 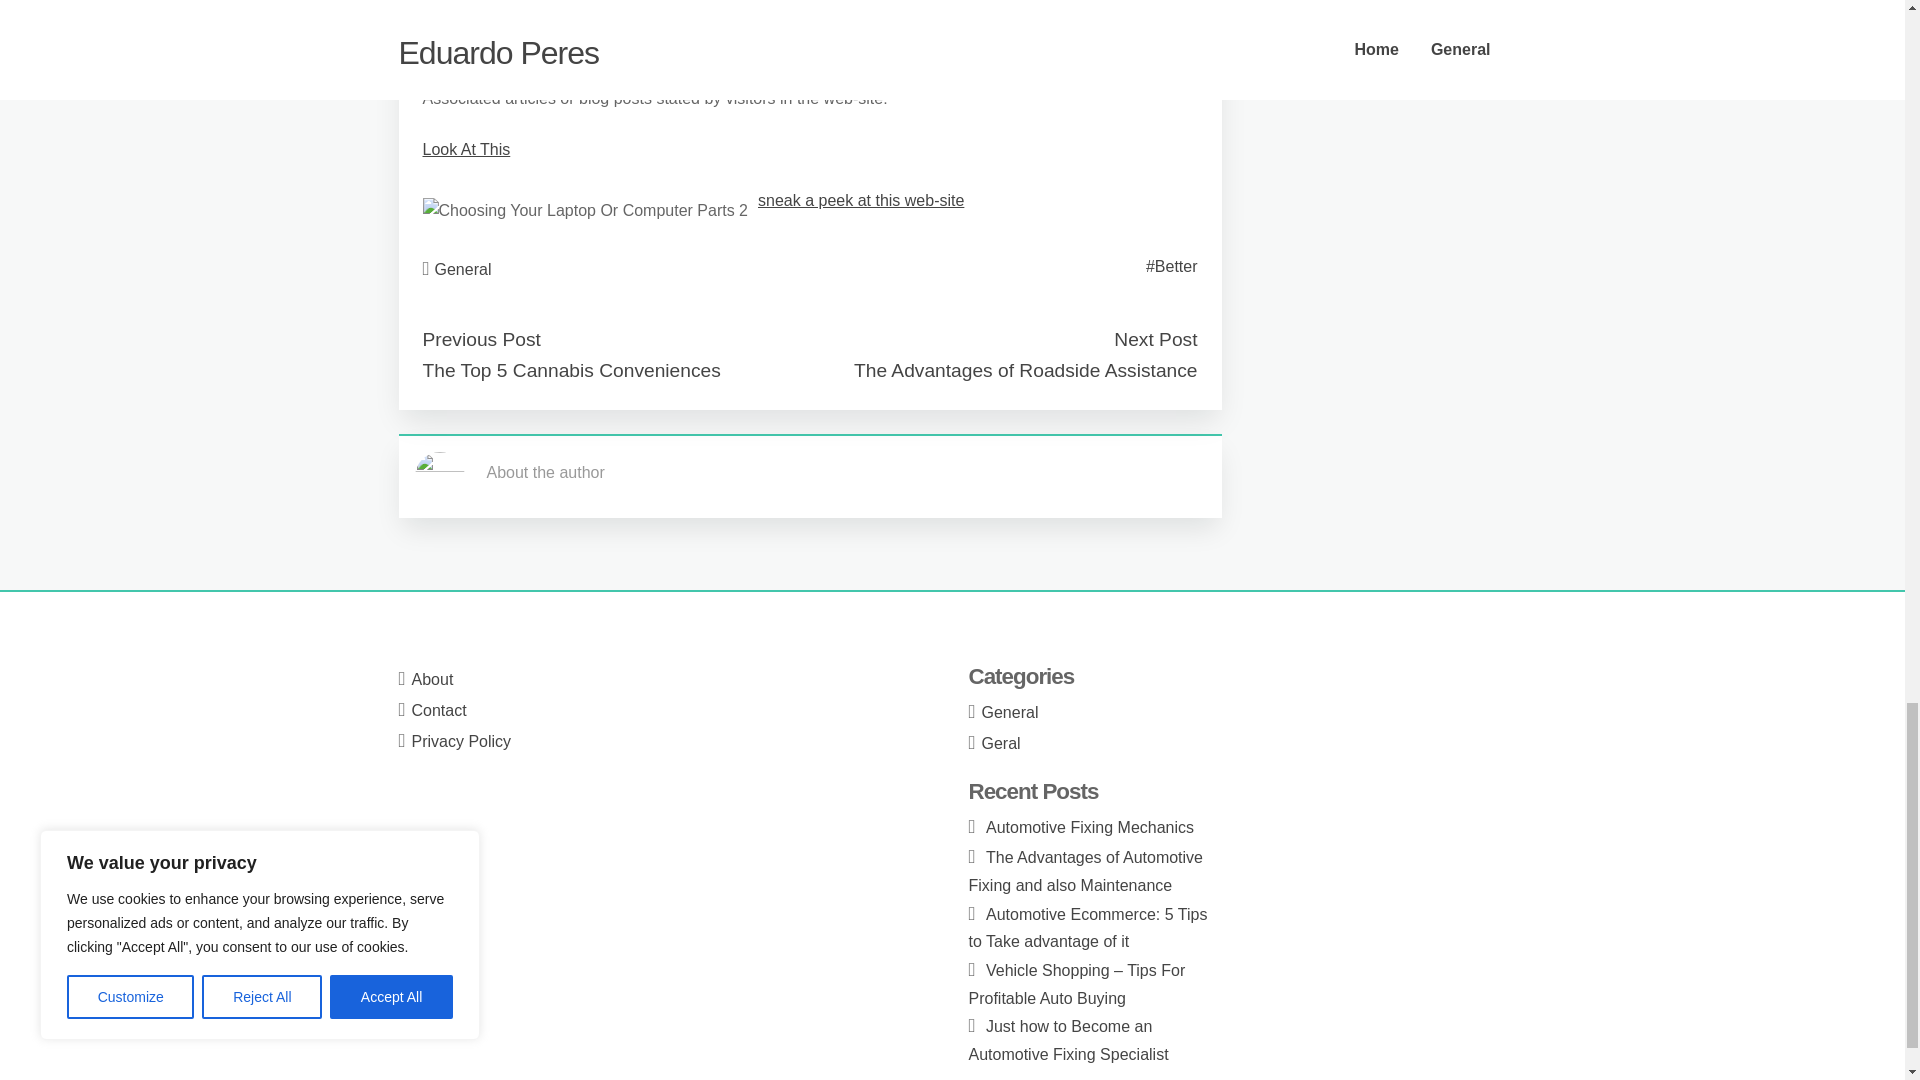 I want to click on sneak a peek at this web-site, so click(x=860, y=200).